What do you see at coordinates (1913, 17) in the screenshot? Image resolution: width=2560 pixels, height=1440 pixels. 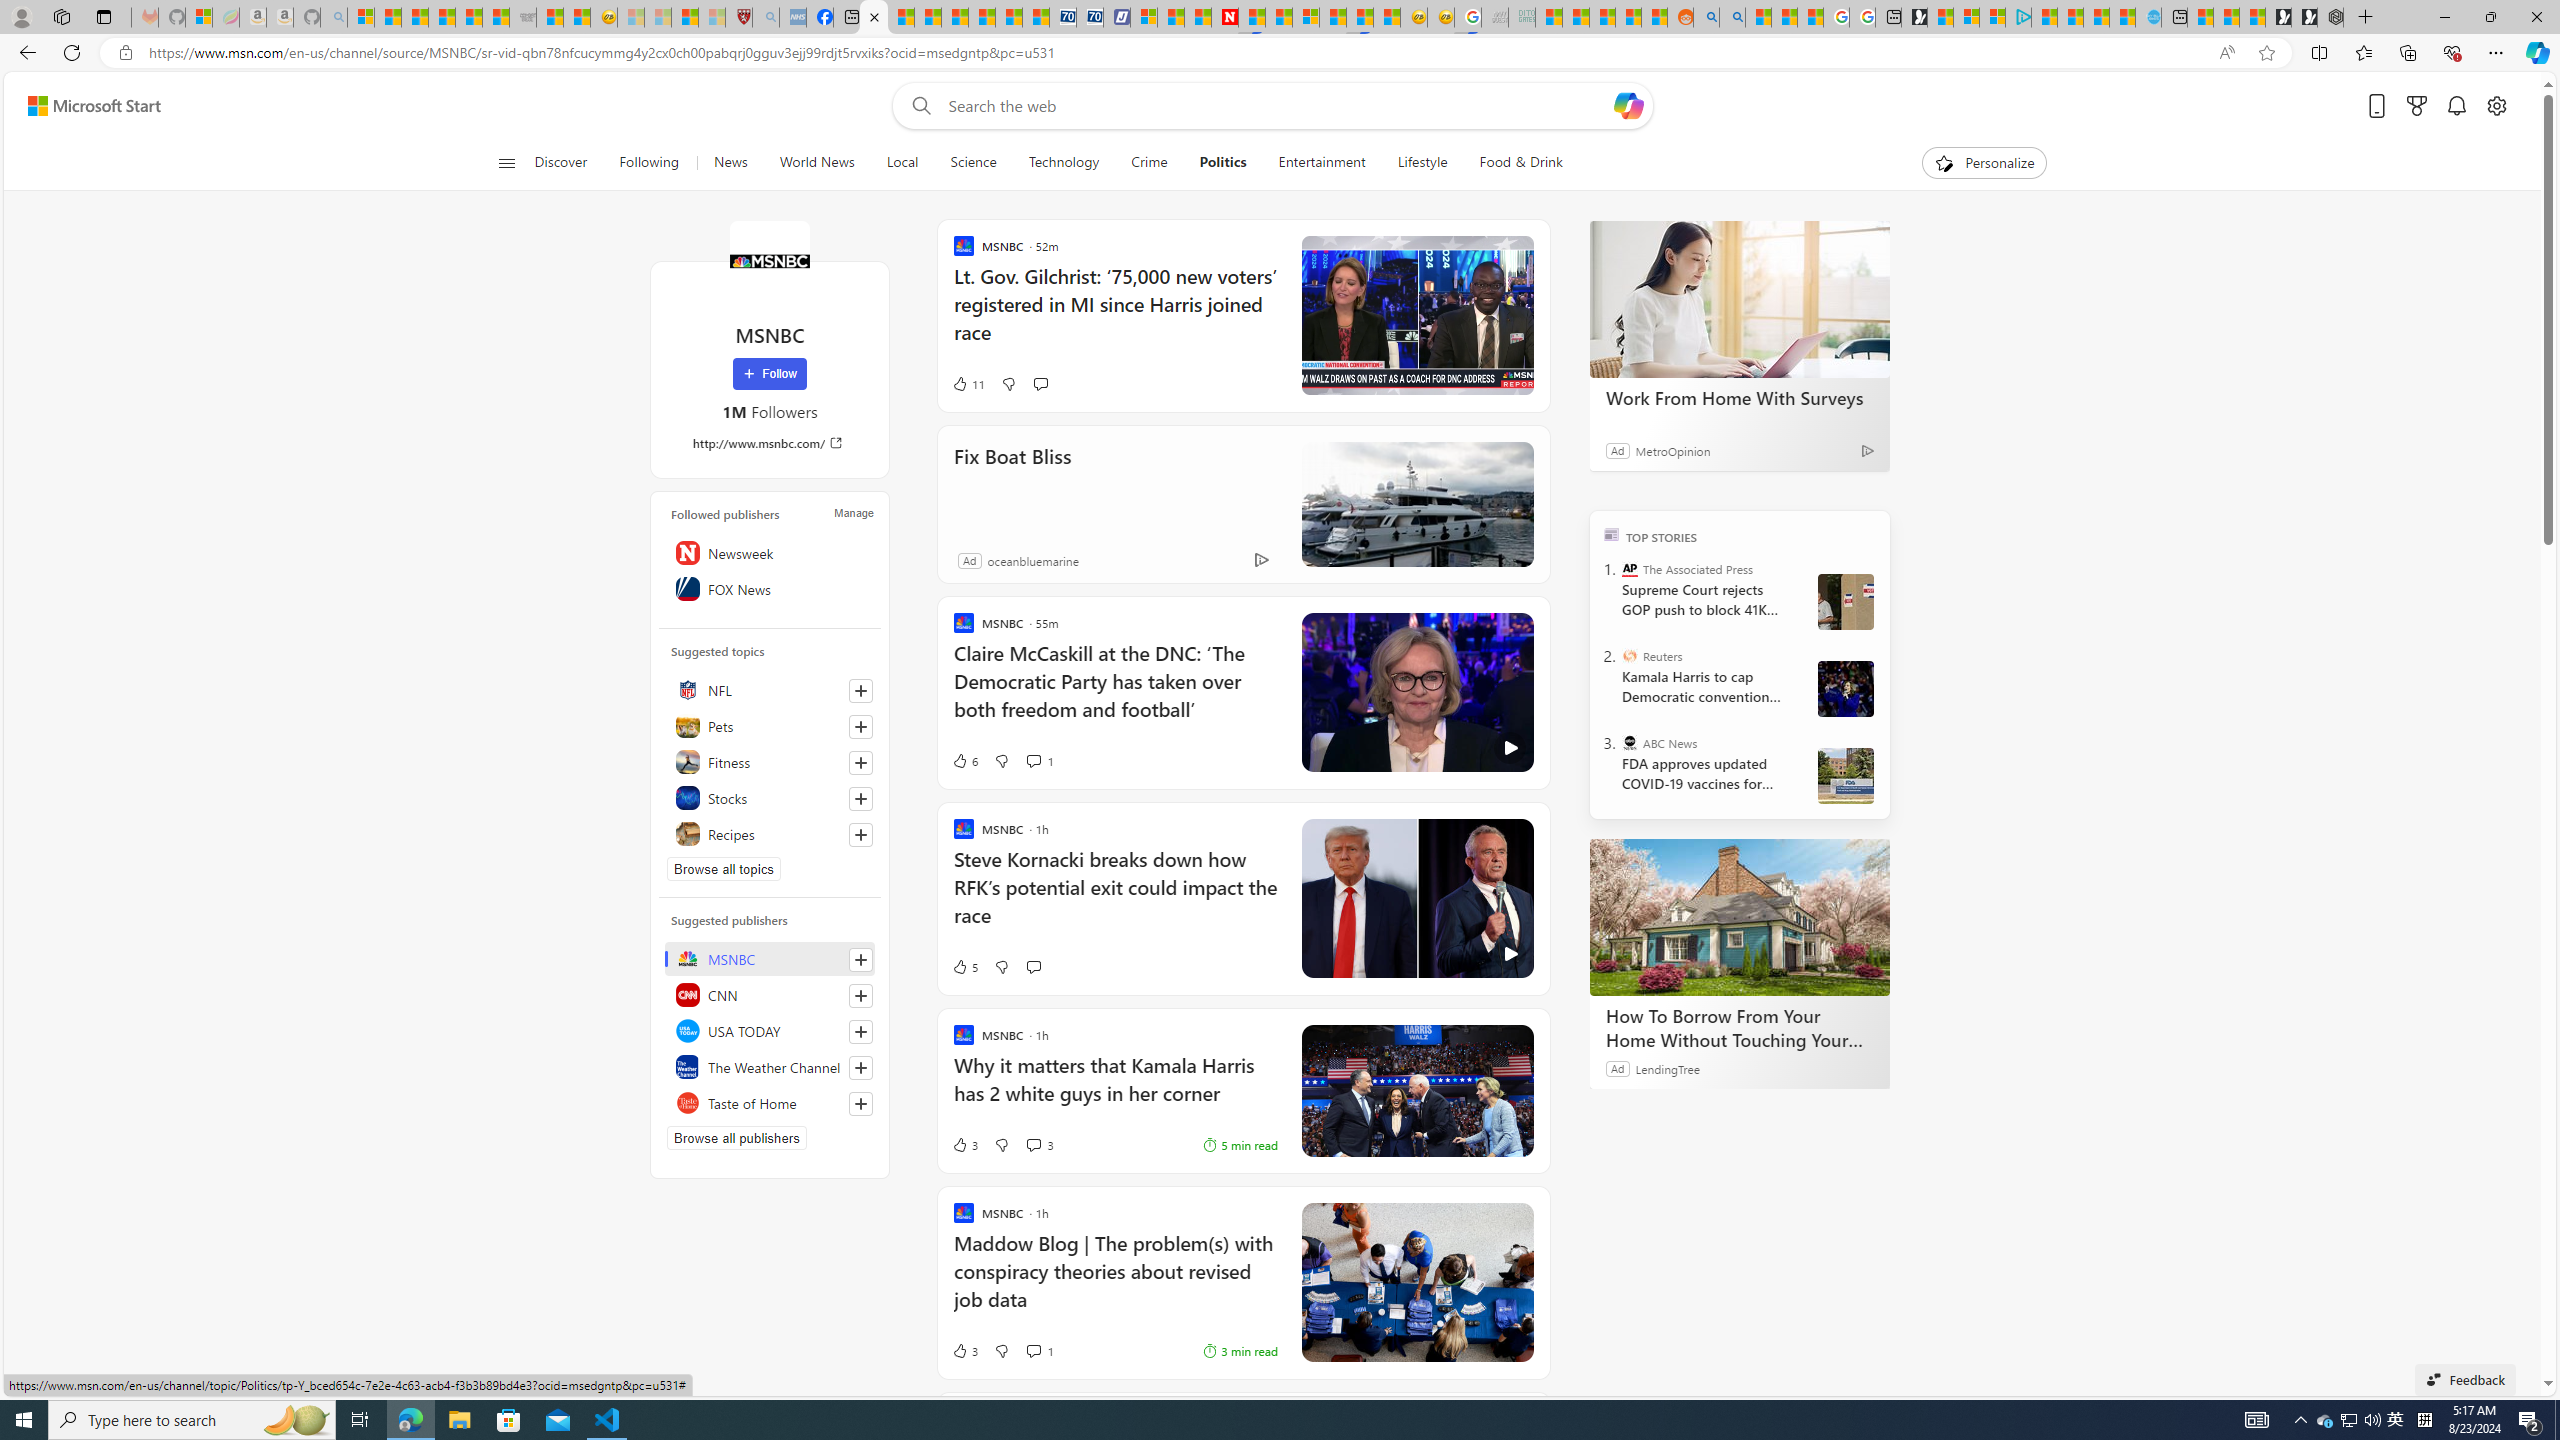 I see `Microsoft Start Gaming` at bounding box center [1913, 17].